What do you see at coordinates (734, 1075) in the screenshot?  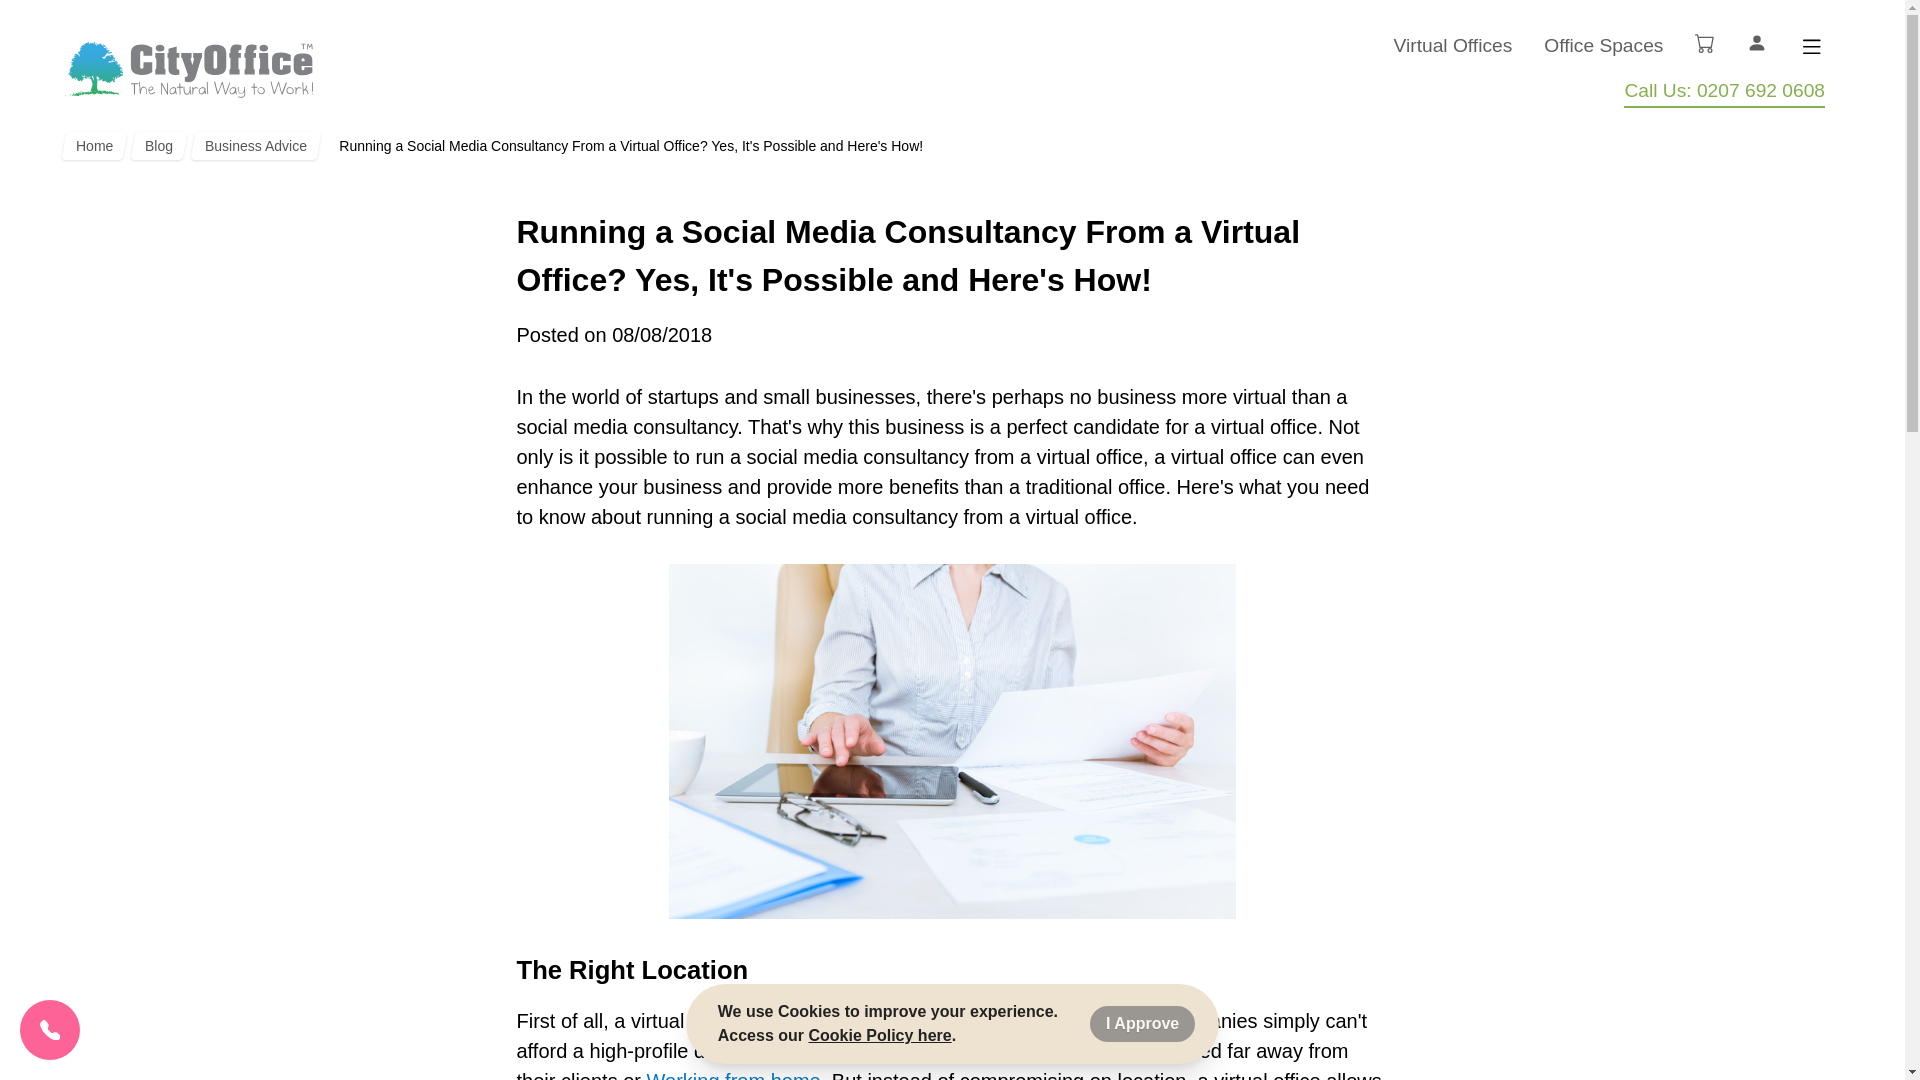 I see `Working from home` at bounding box center [734, 1075].